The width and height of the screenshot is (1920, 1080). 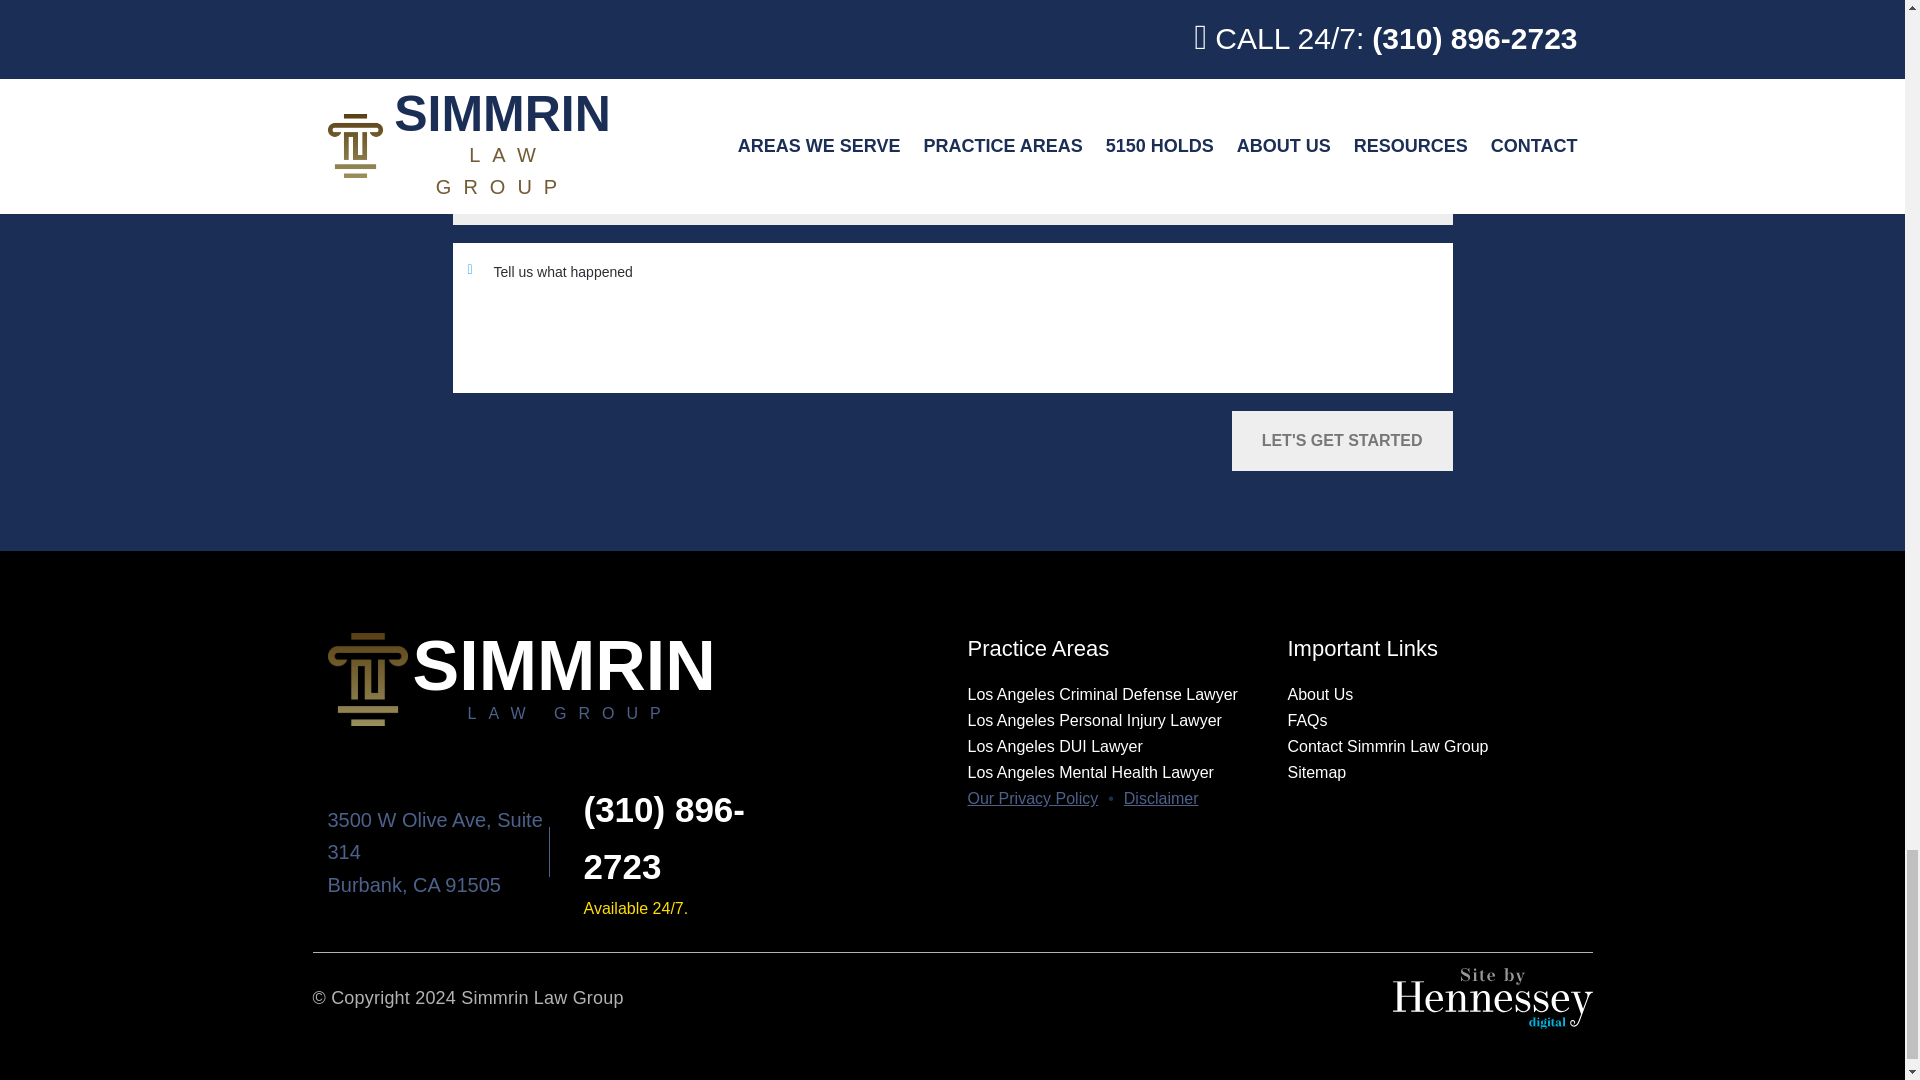 I want to click on disclaimer, so click(x=1160, y=799).